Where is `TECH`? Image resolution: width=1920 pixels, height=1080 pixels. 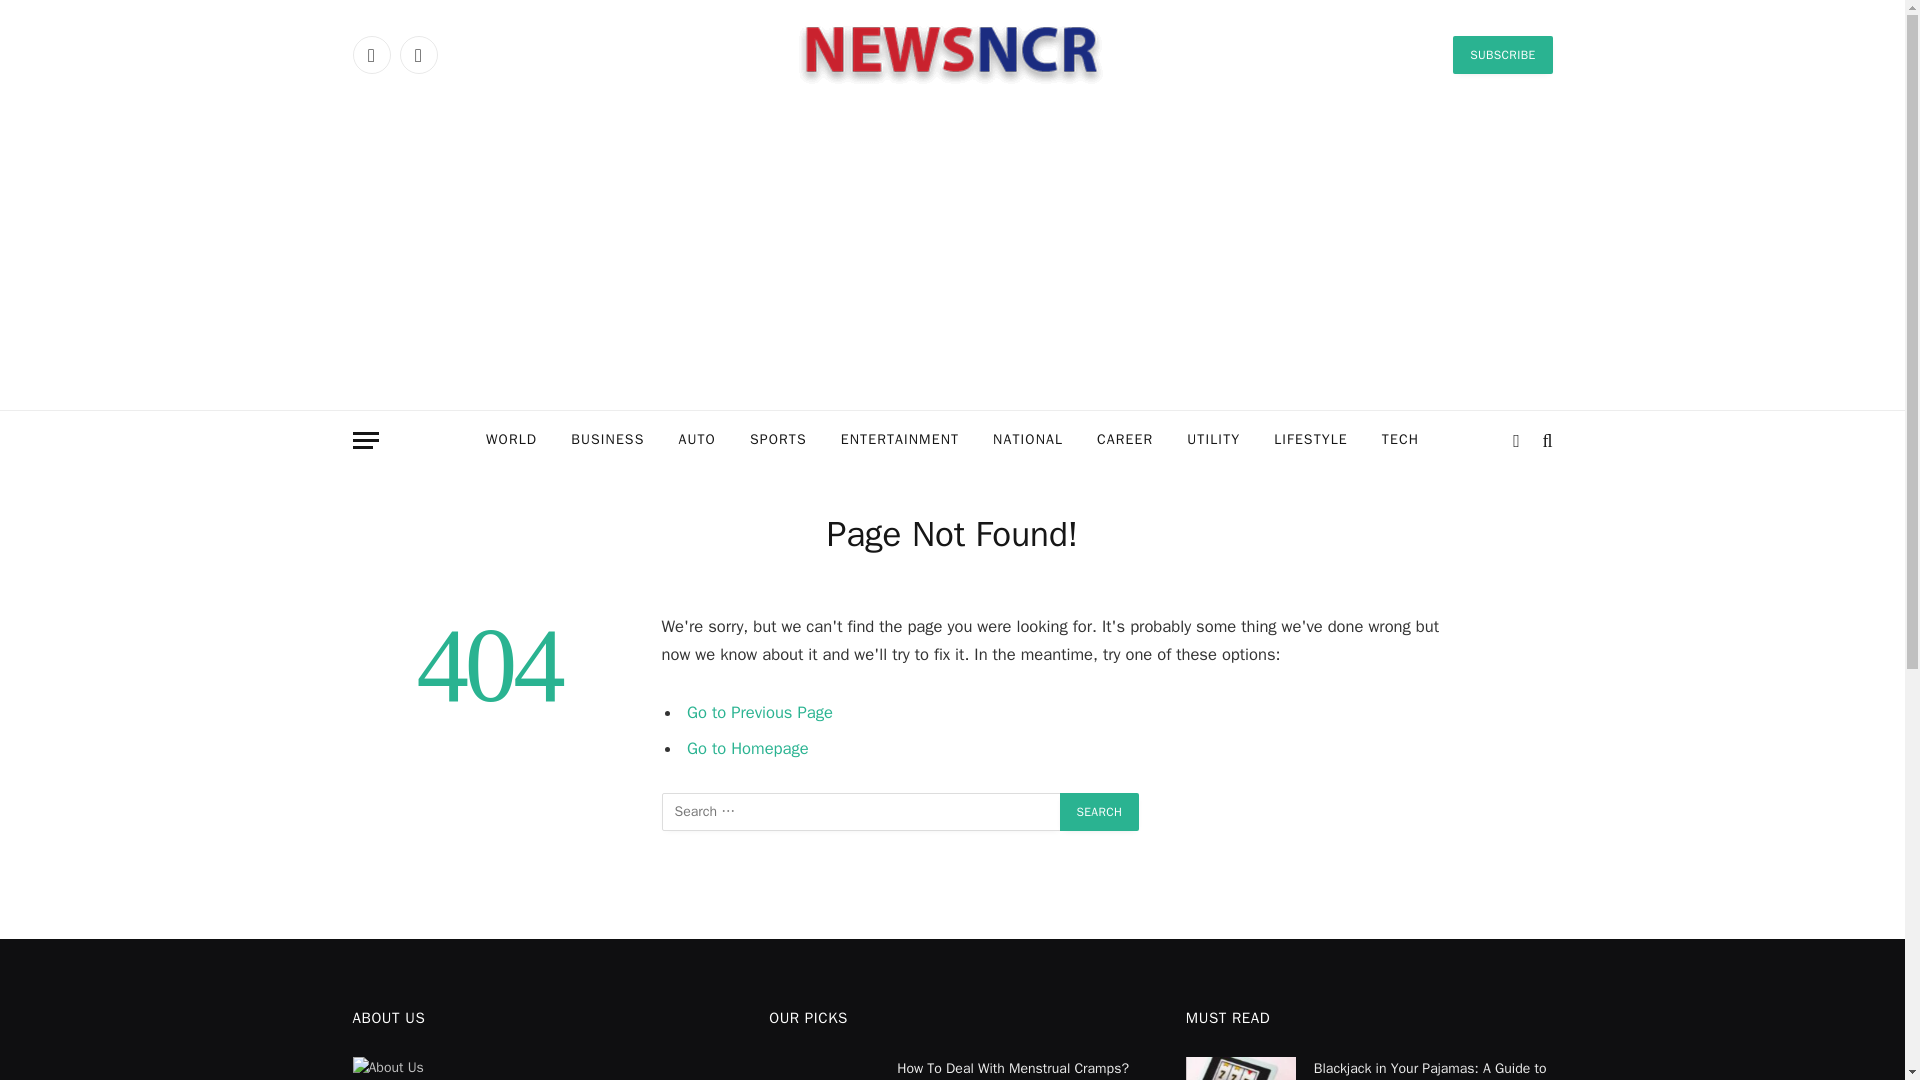
TECH is located at coordinates (1400, 440).